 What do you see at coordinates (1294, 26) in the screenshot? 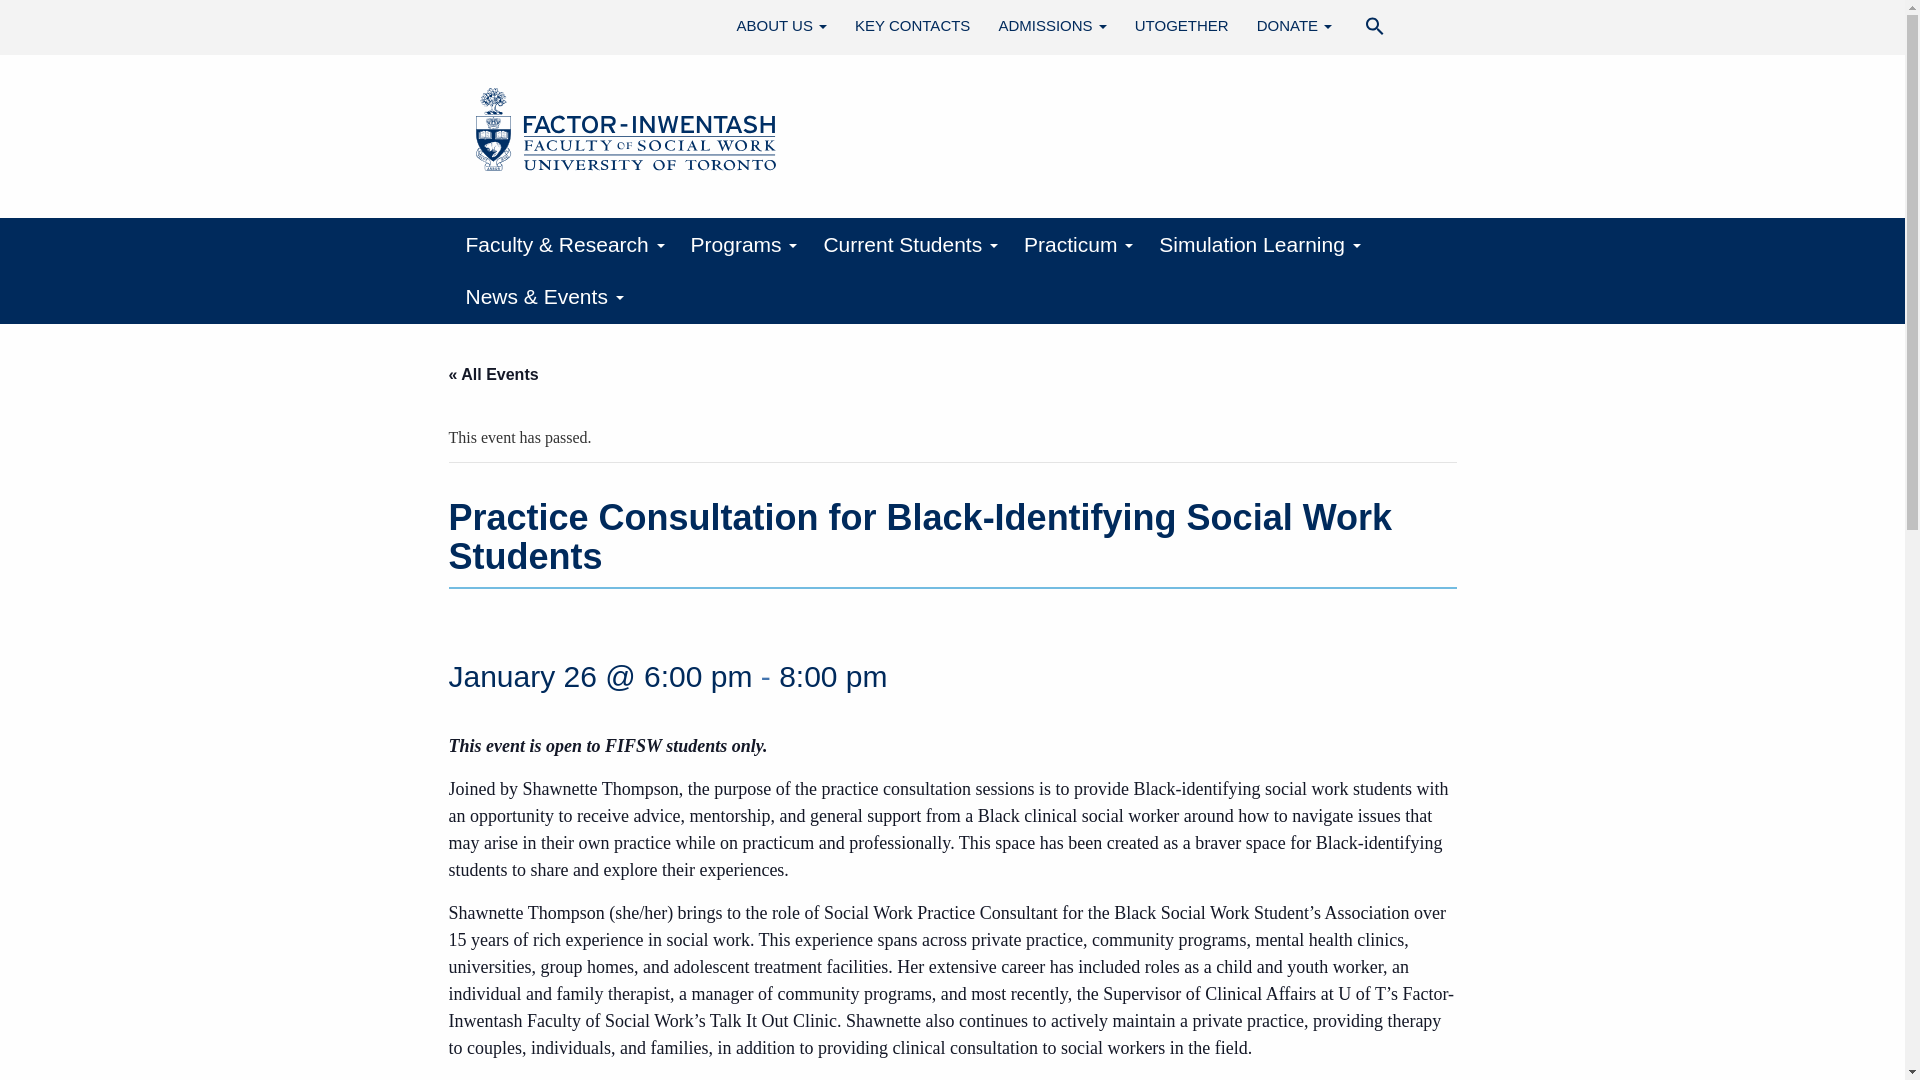
I see `DONATE` at bounding box center [1294, 26].